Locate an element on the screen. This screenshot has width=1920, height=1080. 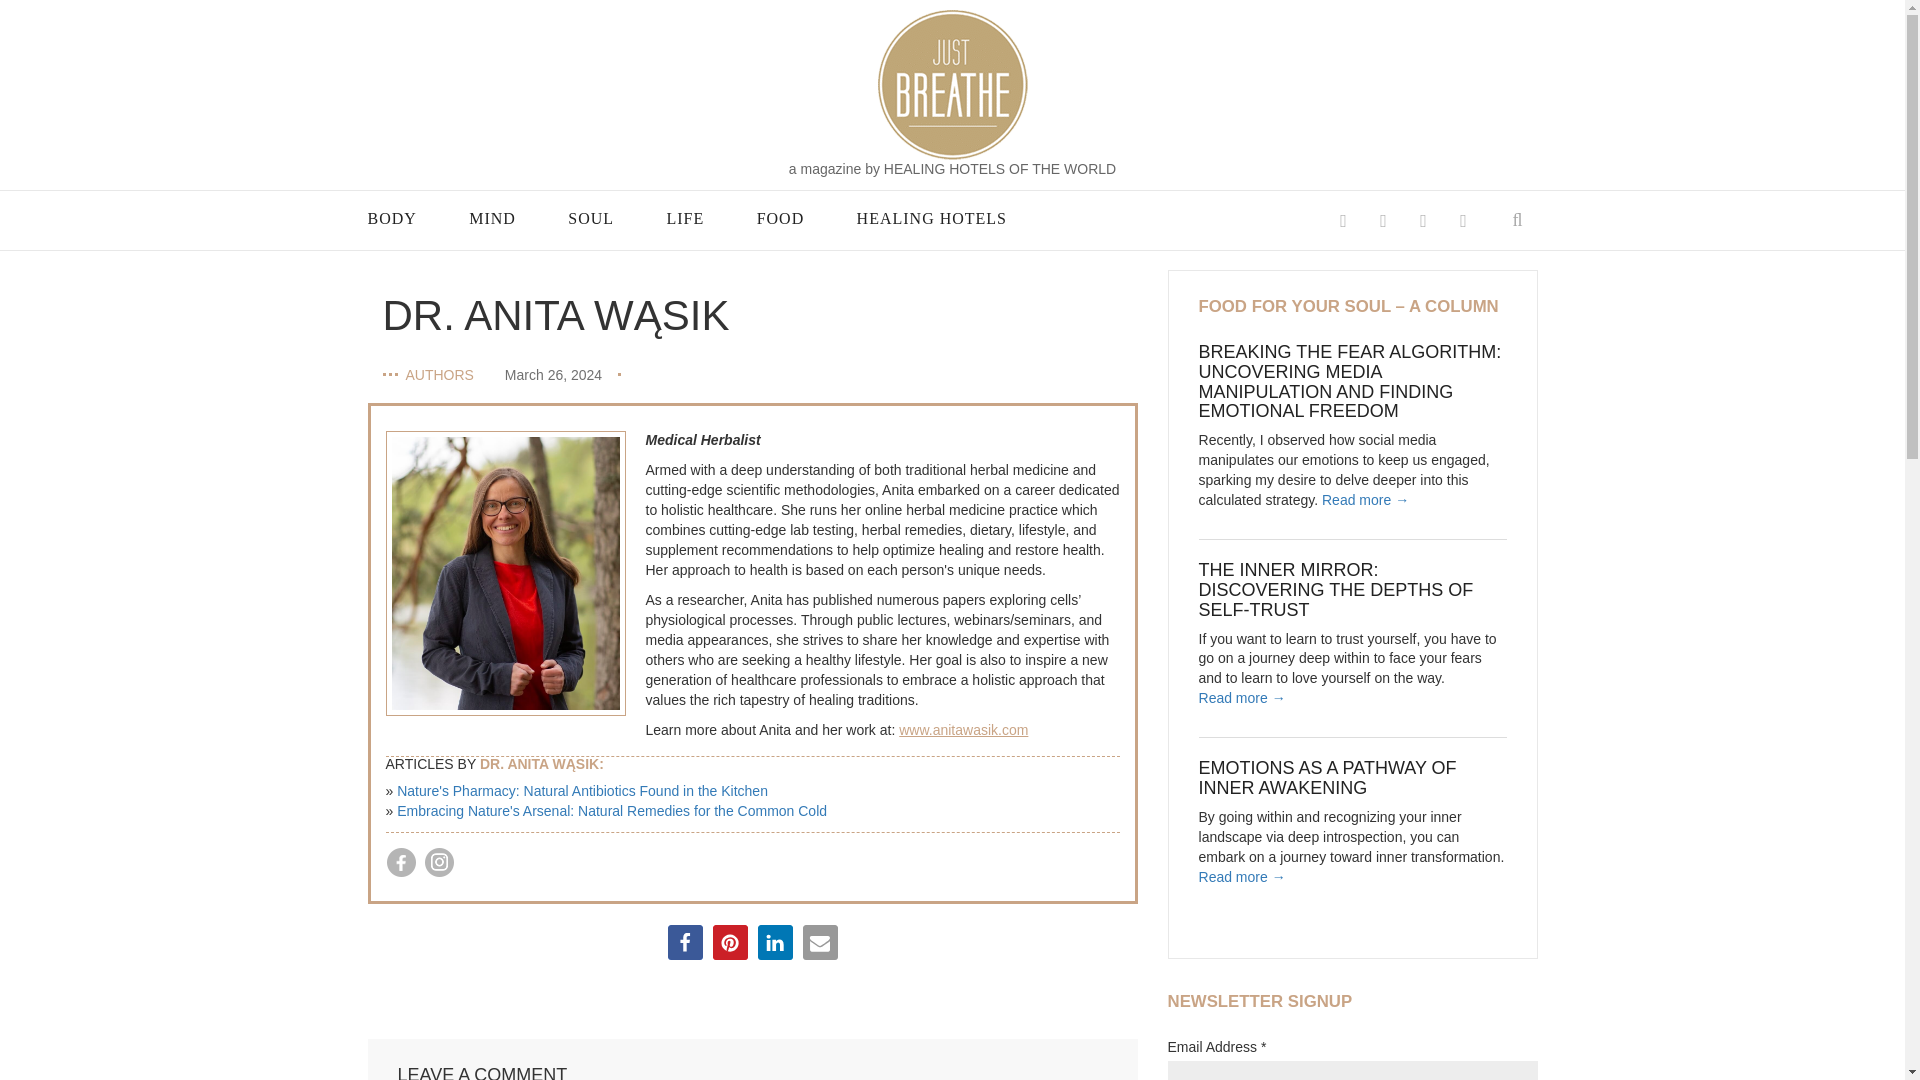
Share on LinkedIn is located at coordinates (775, 942).